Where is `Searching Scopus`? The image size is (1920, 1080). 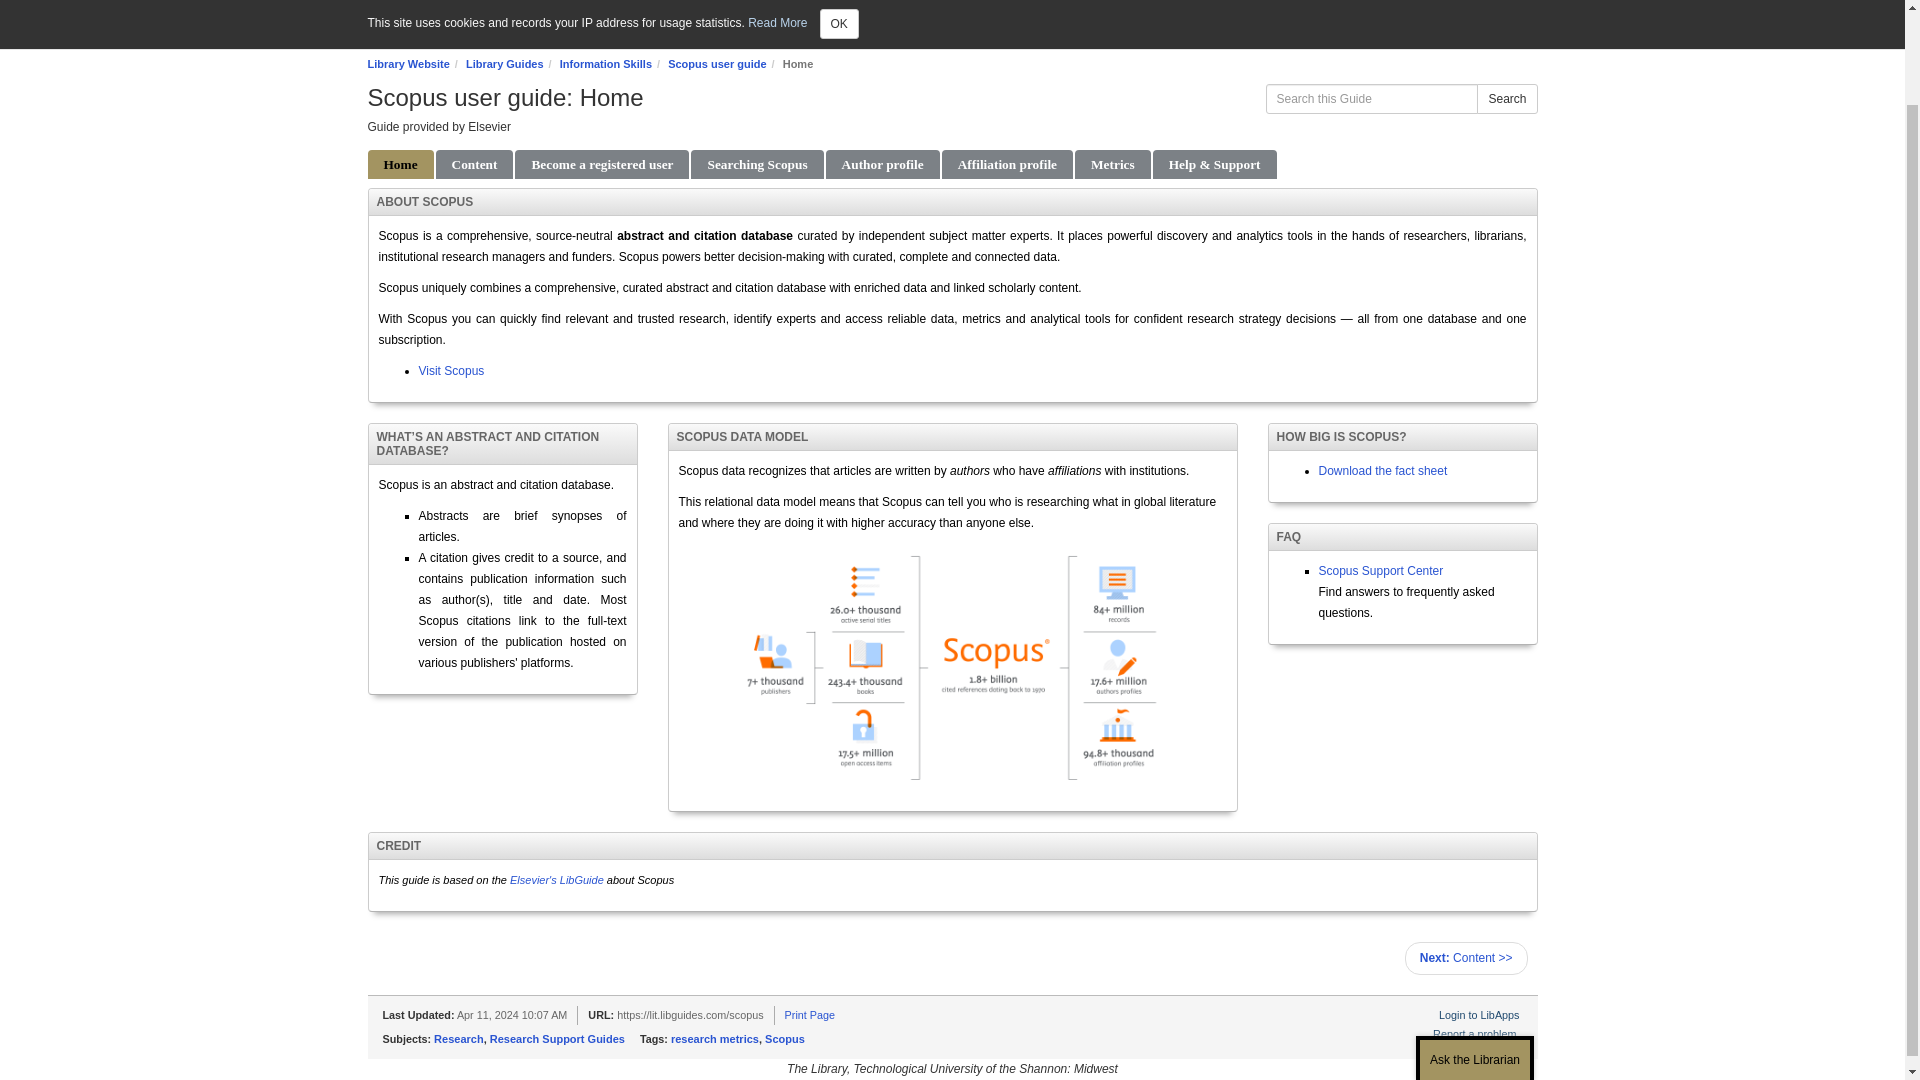 Searching Scopus is located at coordinates (757, 164).